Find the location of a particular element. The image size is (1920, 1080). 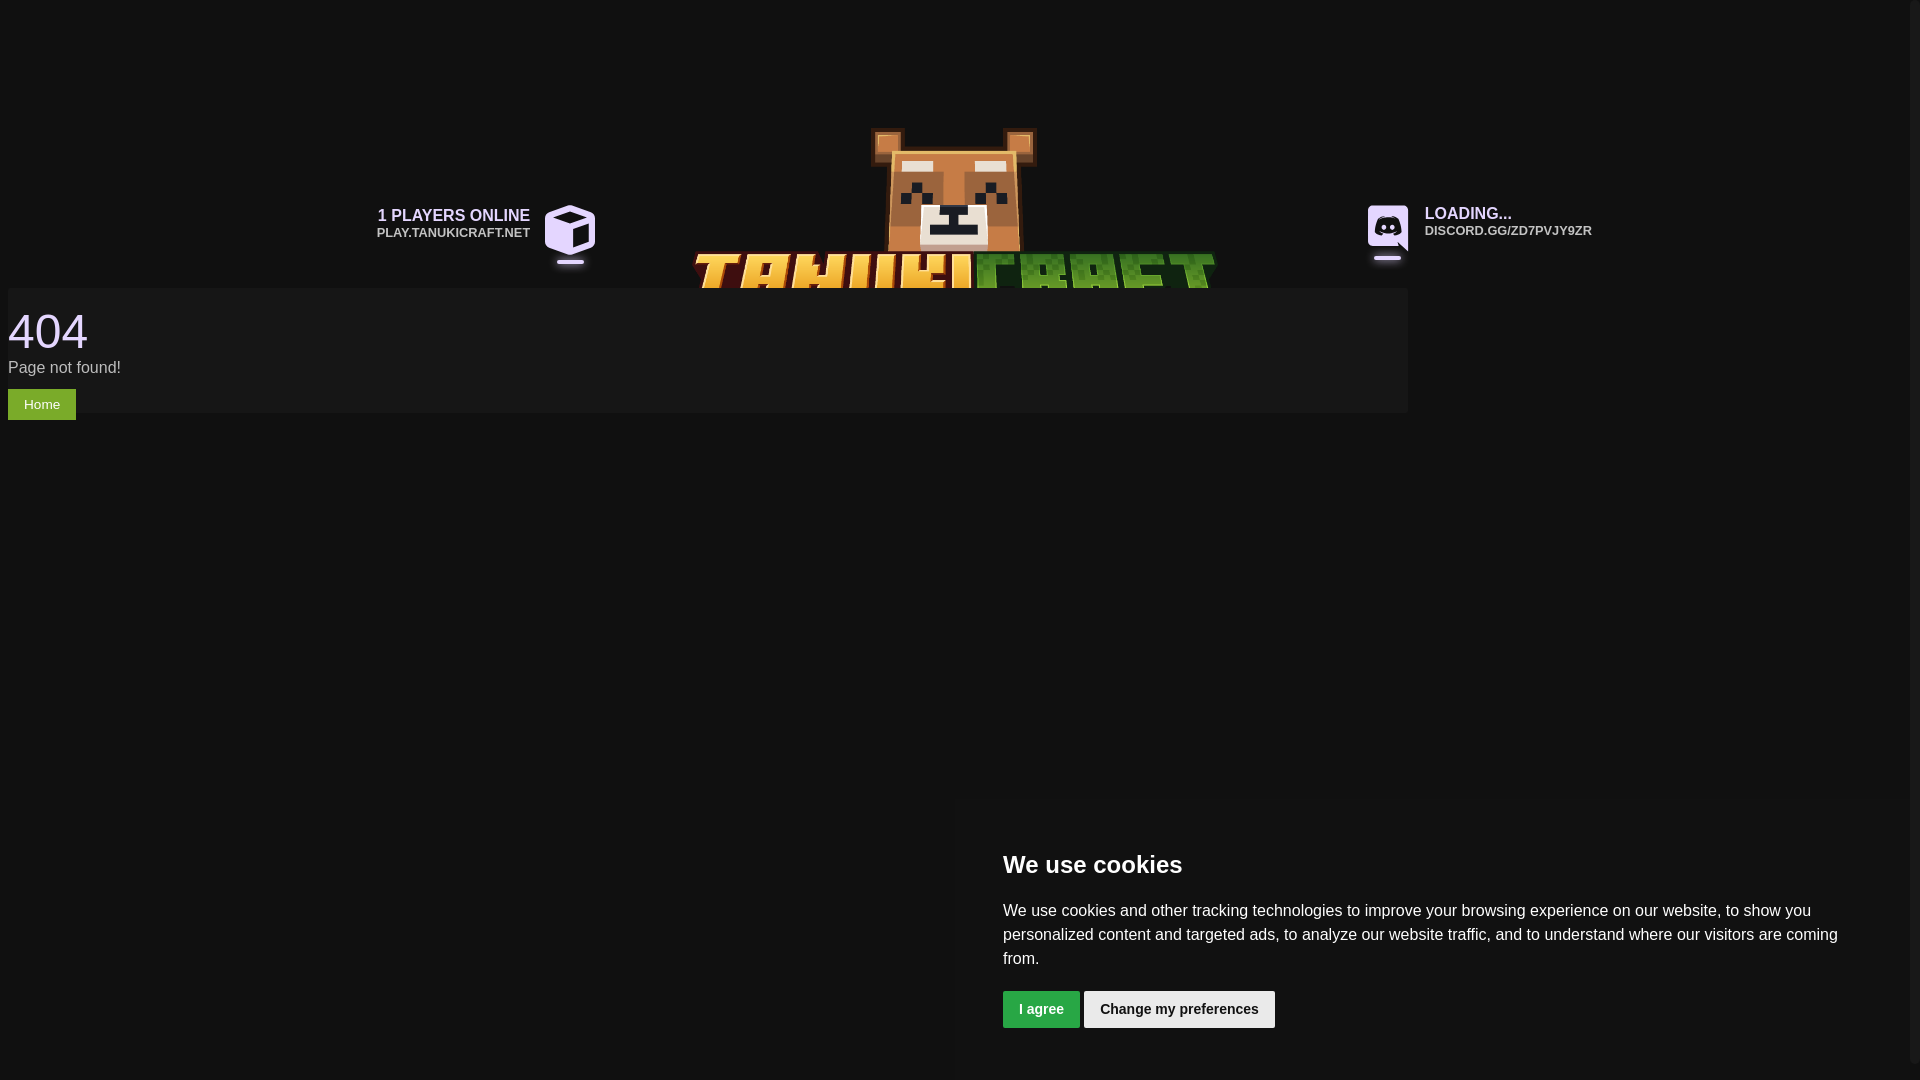

I agree is located at coordinates (1040, 1010).